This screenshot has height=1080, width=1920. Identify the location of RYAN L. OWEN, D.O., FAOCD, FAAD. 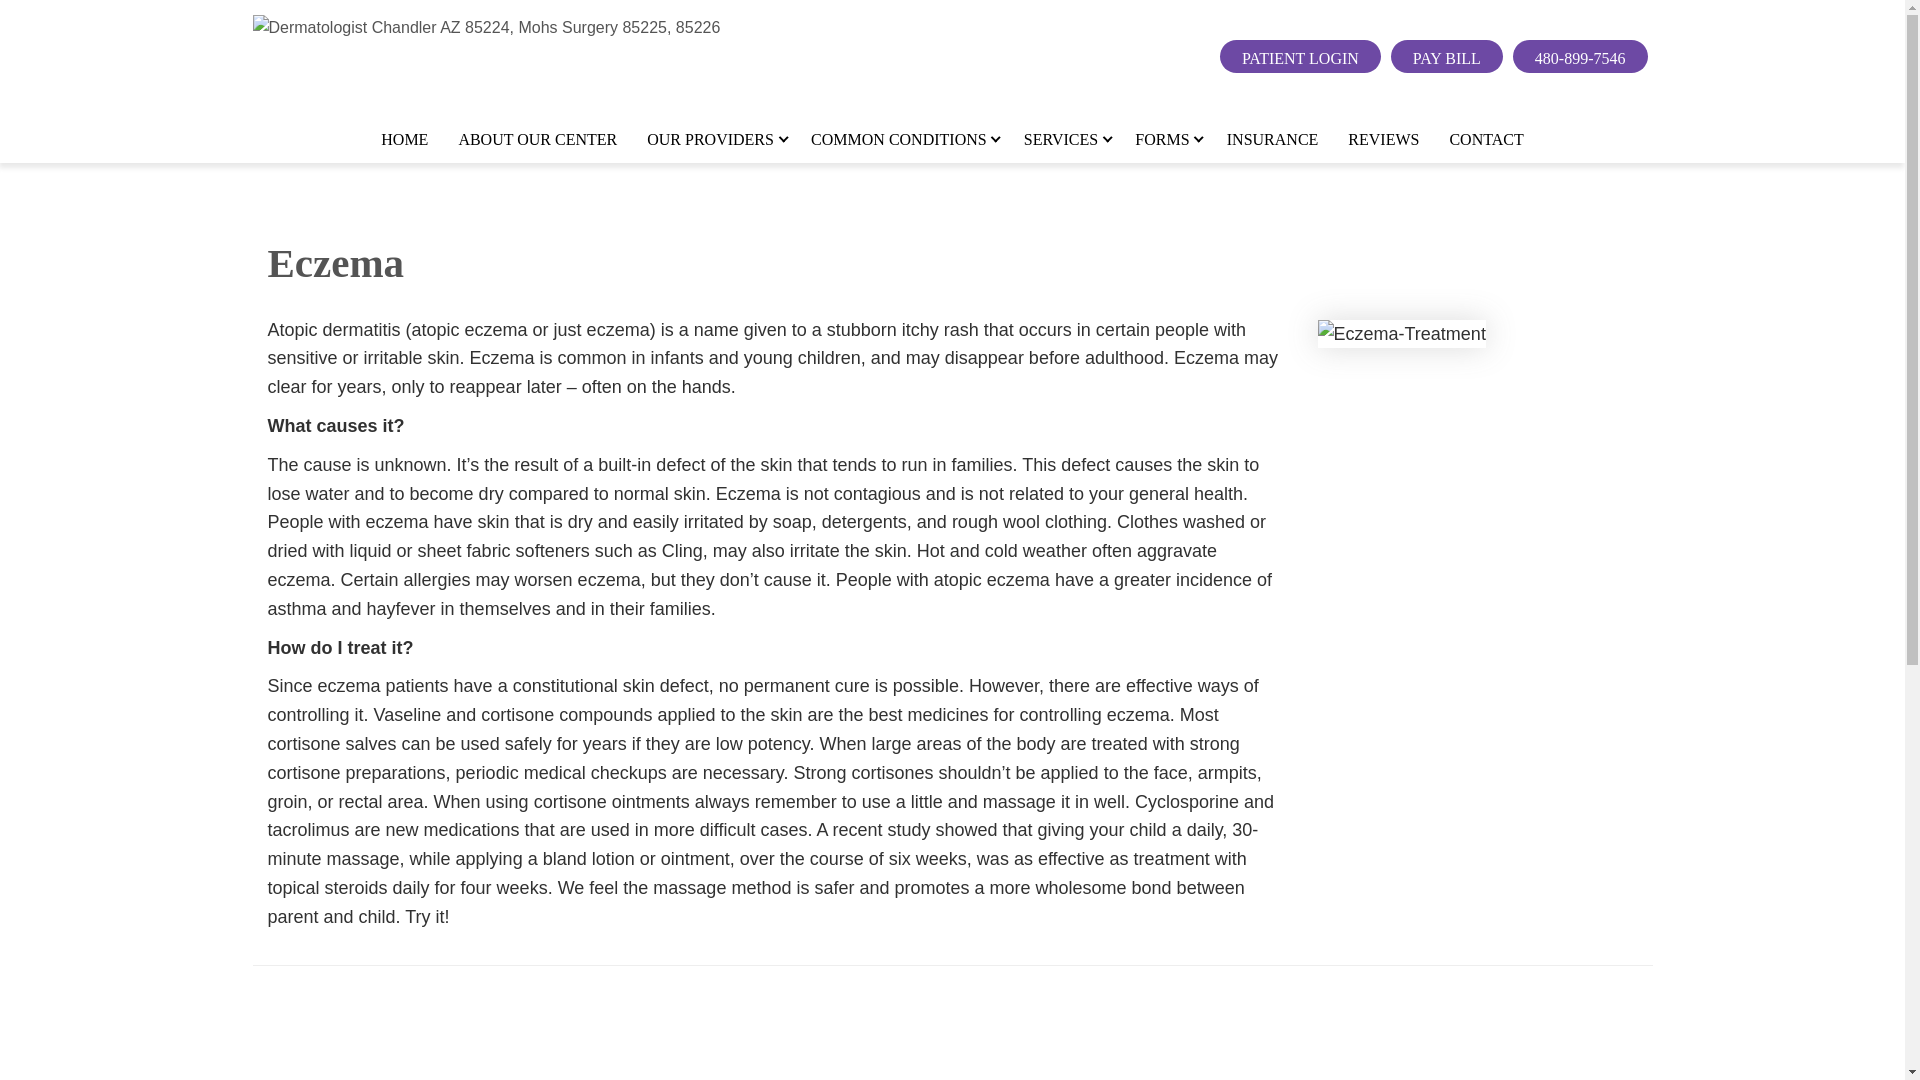
(909, 428).